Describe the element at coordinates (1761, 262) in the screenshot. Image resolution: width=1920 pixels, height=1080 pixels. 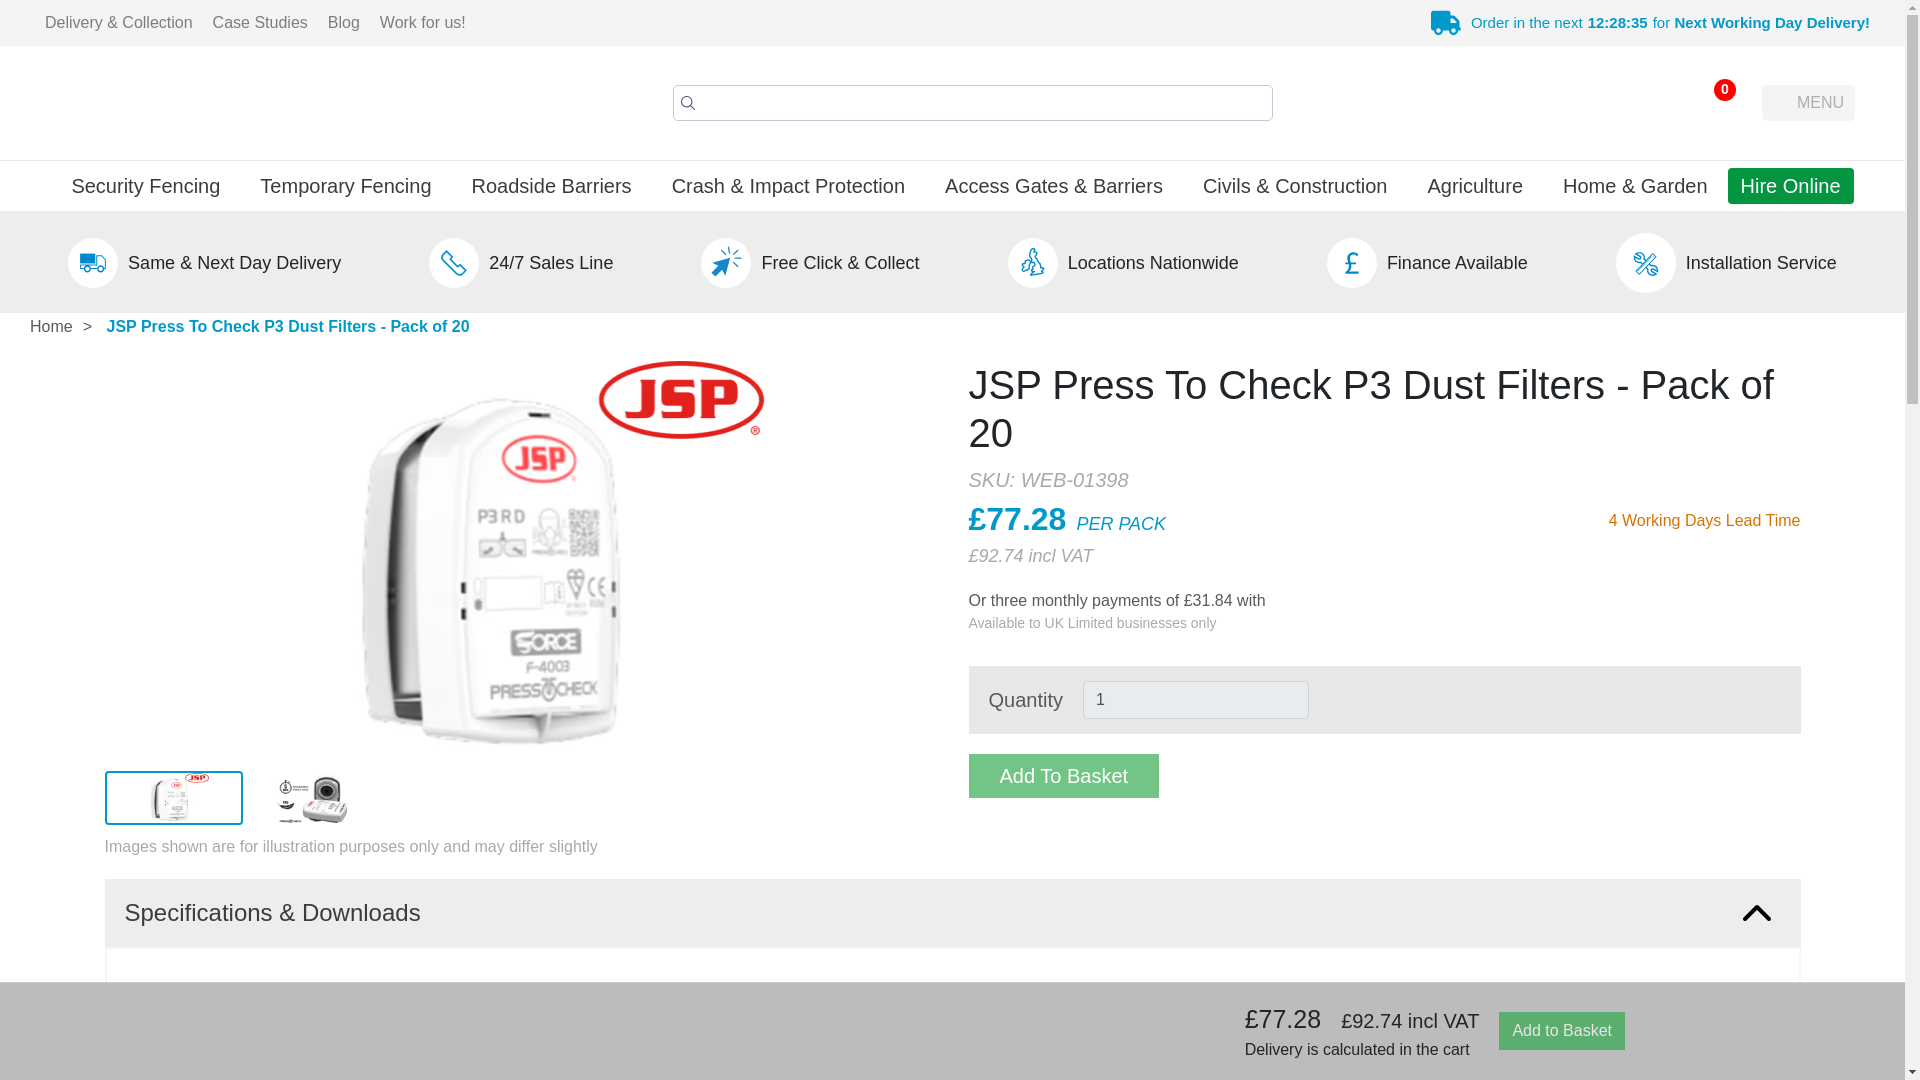
I see `Installation Service` at that location.